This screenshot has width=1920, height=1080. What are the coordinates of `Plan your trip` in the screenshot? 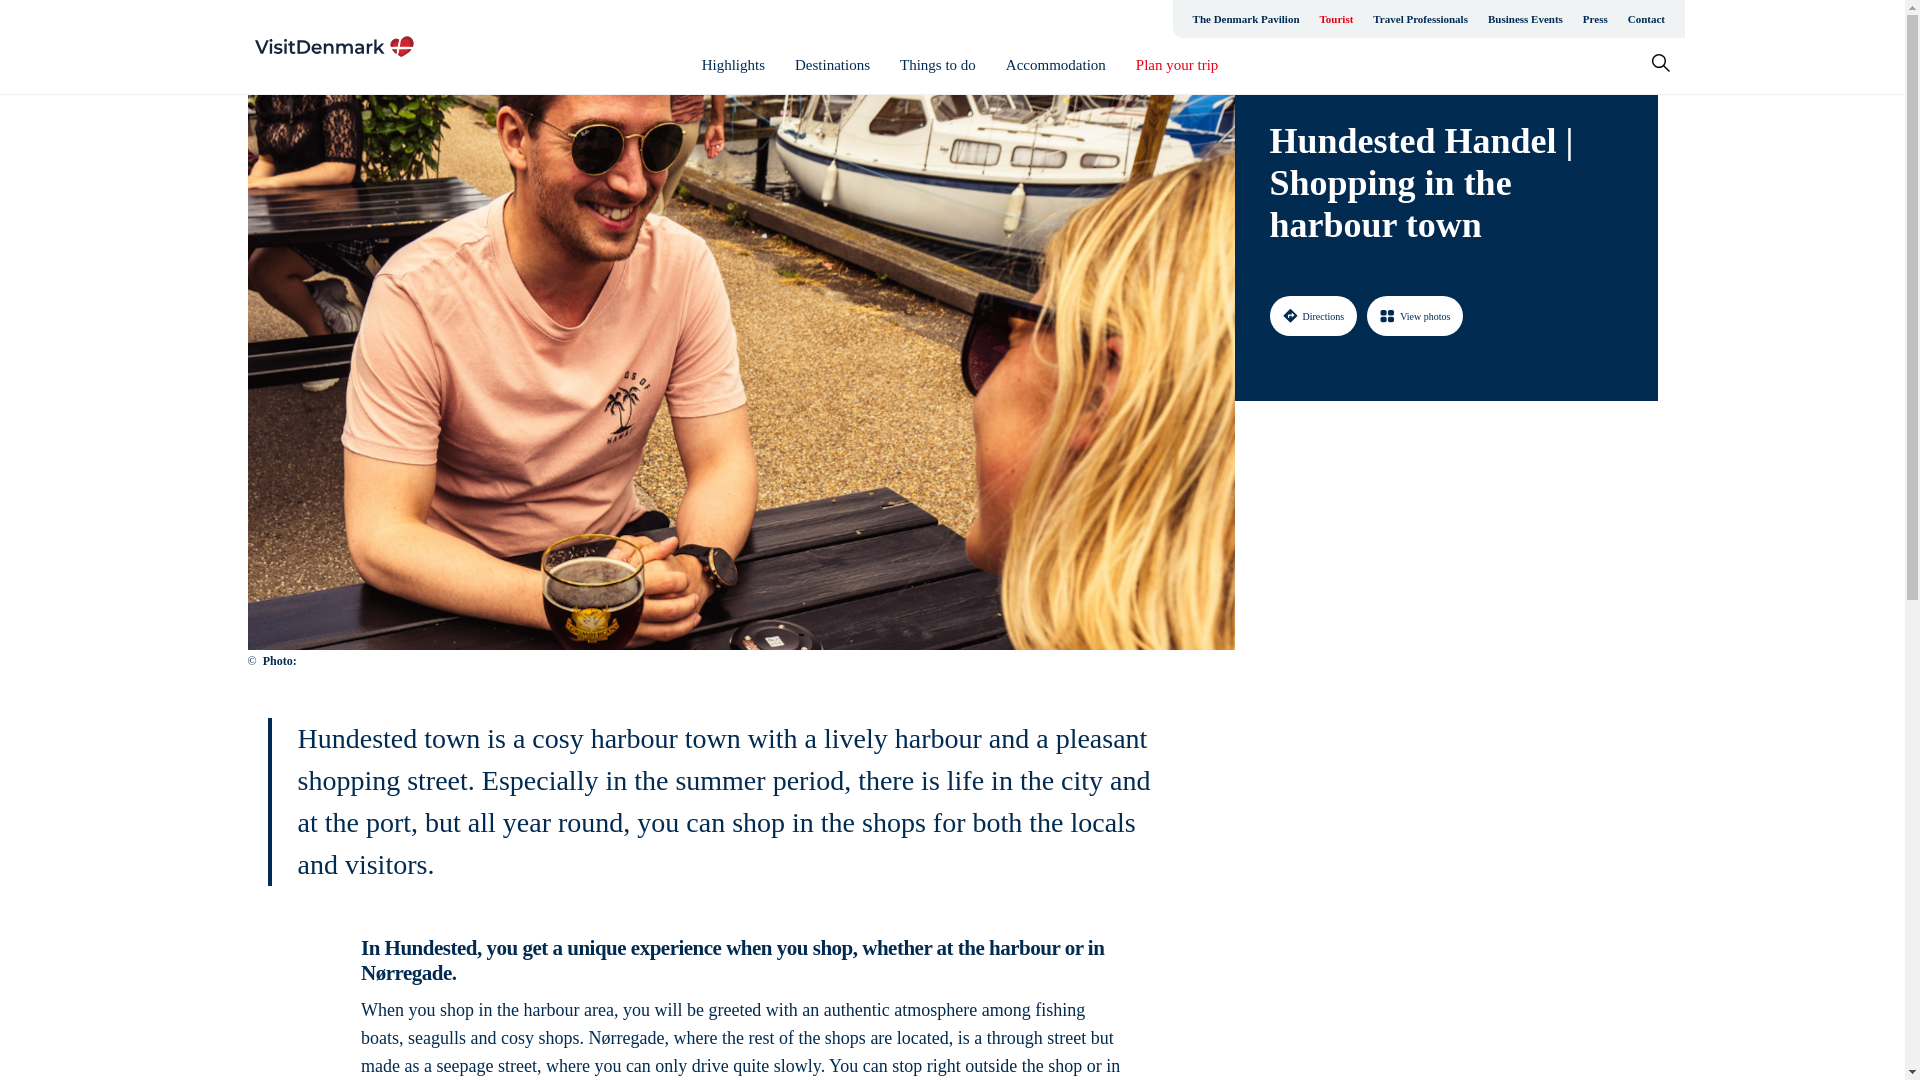 It's located at (1178, 65).